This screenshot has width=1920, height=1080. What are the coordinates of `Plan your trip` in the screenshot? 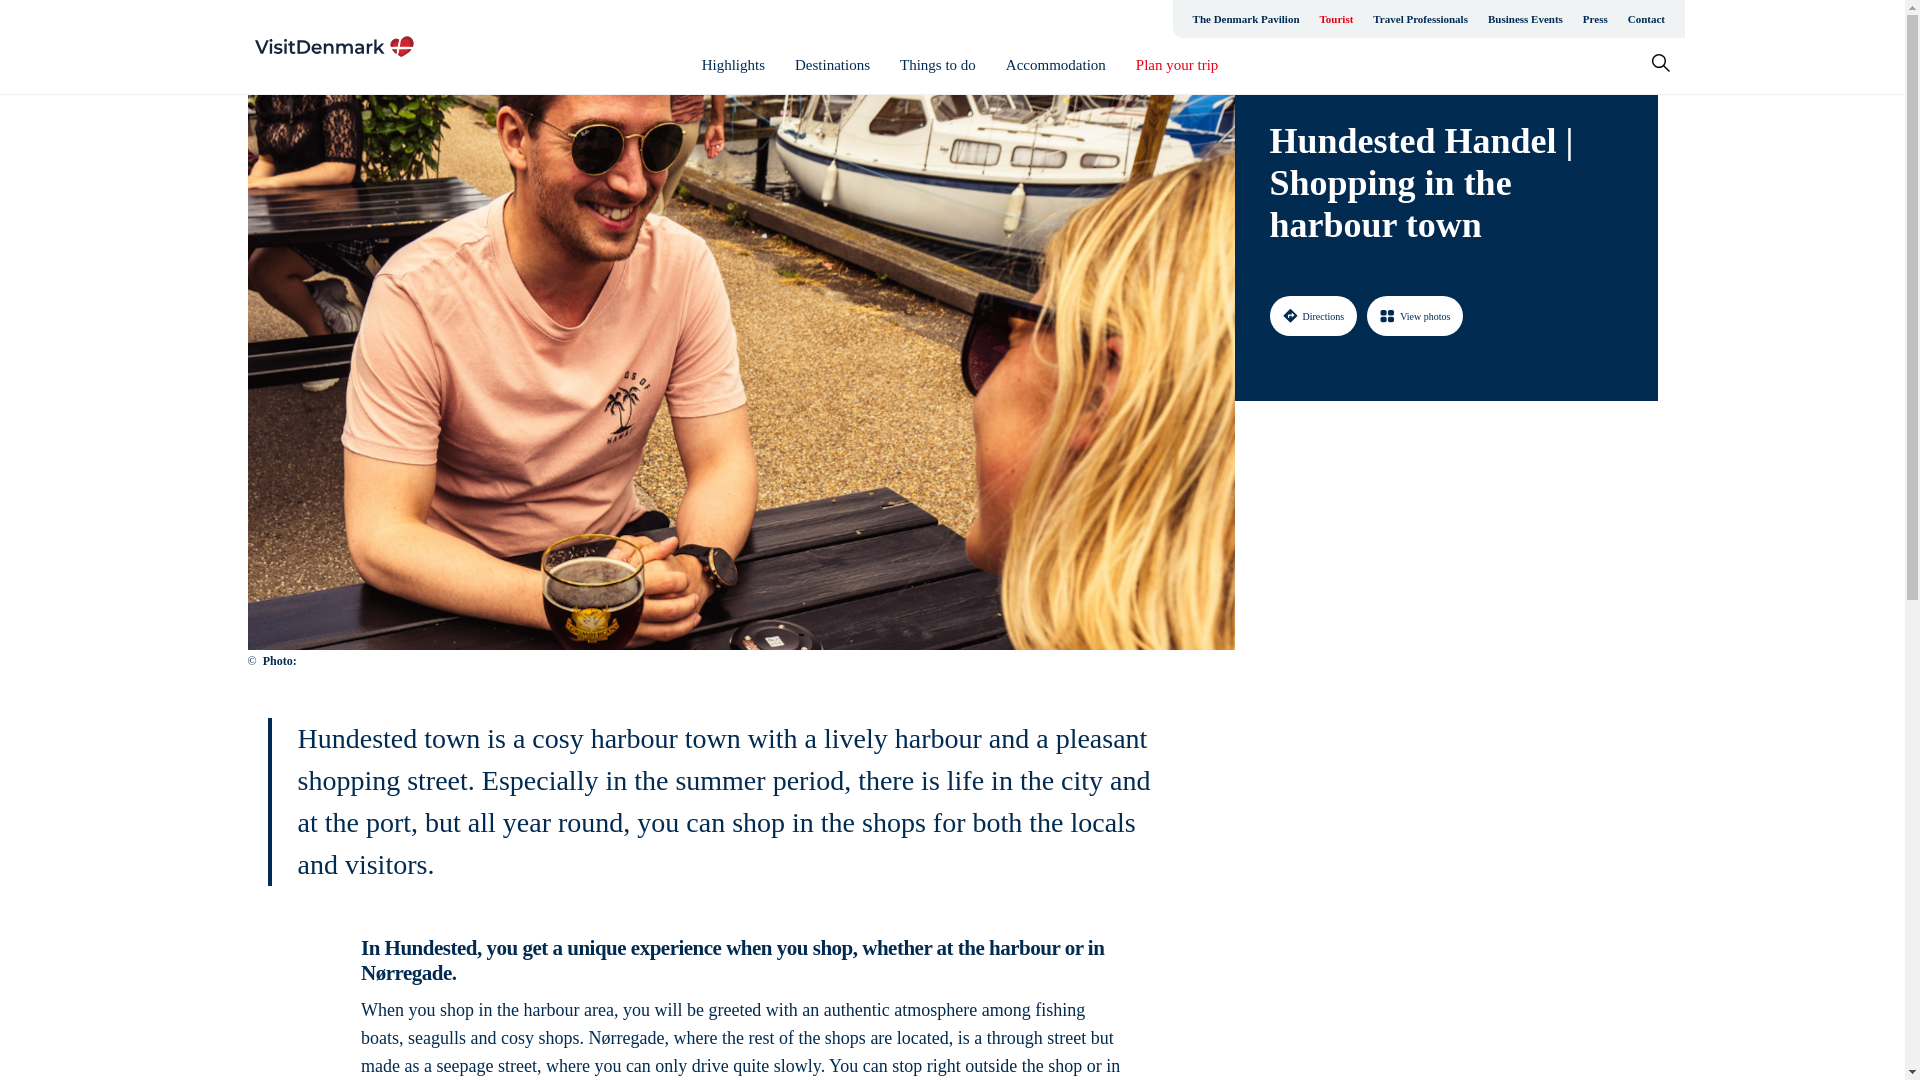 It's located at (1178, 65).